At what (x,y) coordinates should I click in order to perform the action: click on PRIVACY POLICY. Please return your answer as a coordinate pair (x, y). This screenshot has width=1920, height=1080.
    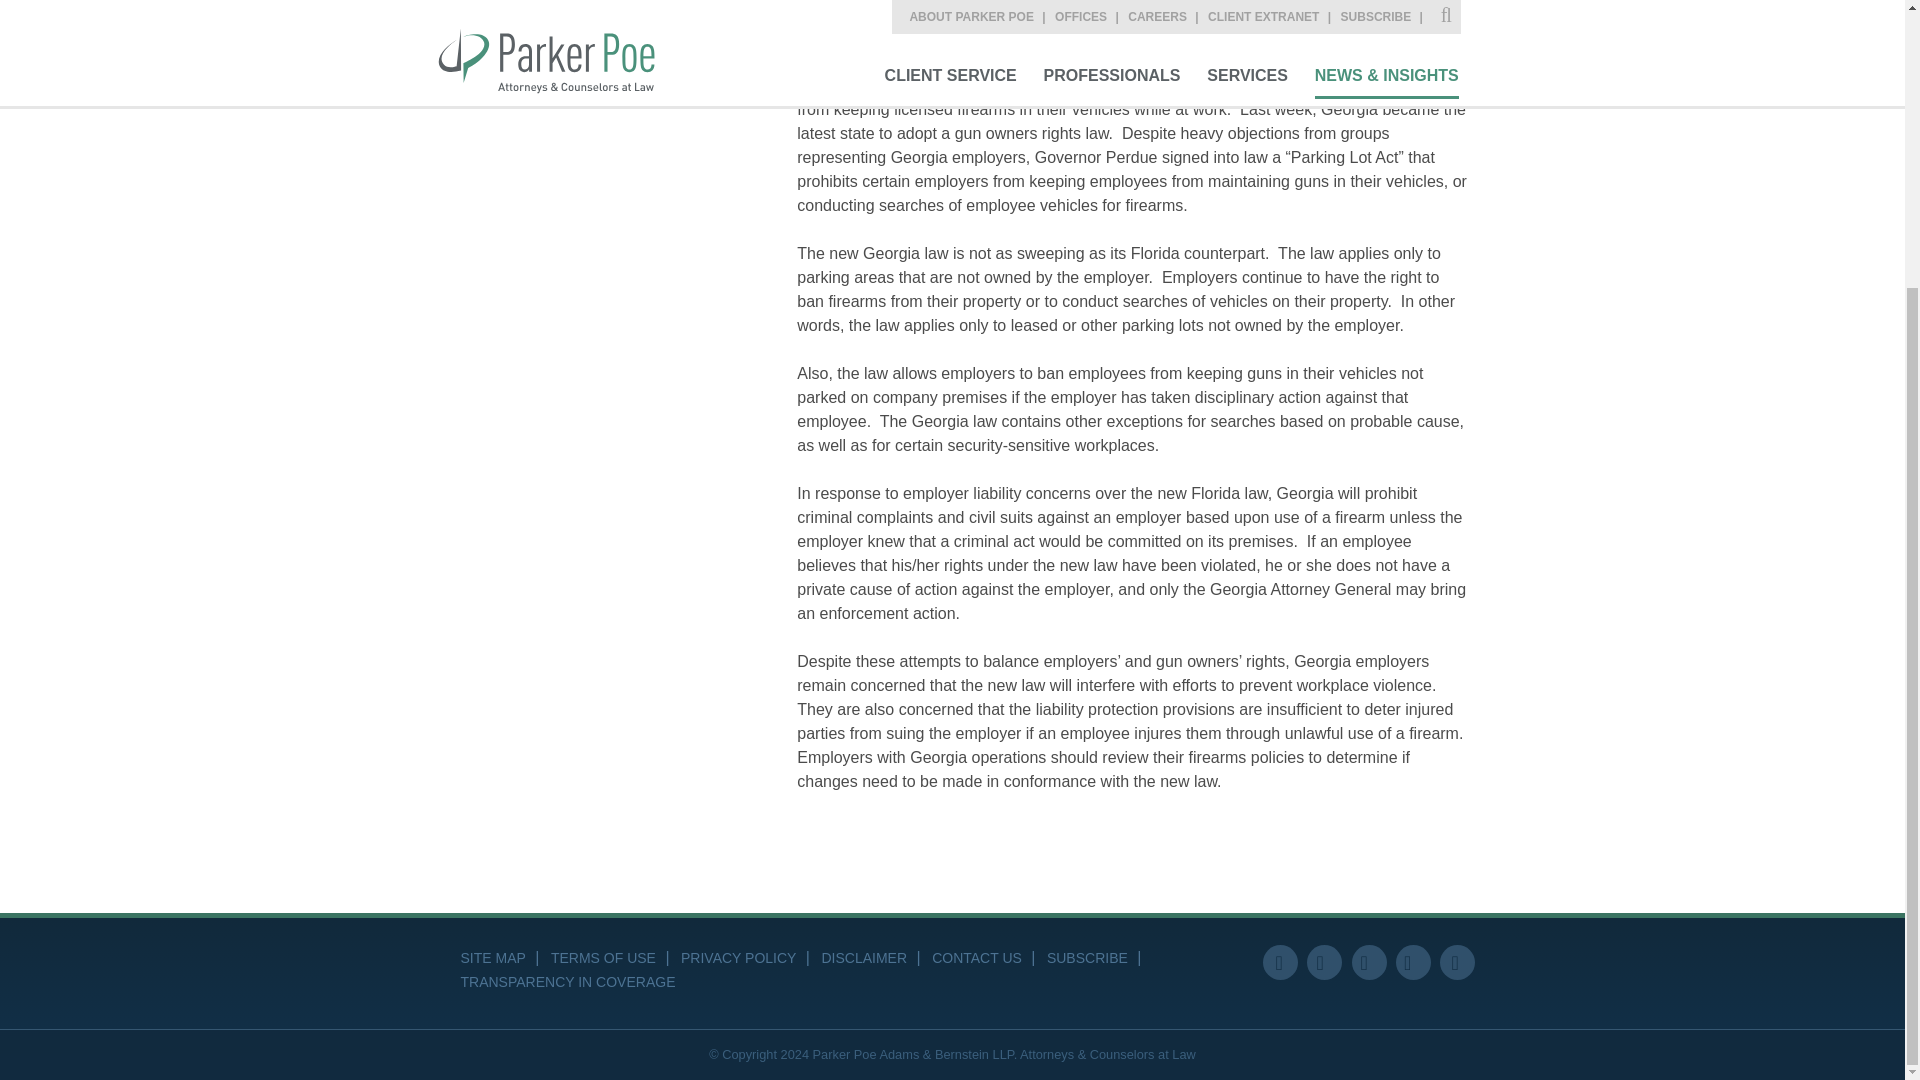
    Looking at the image, I should click on (738, 958).